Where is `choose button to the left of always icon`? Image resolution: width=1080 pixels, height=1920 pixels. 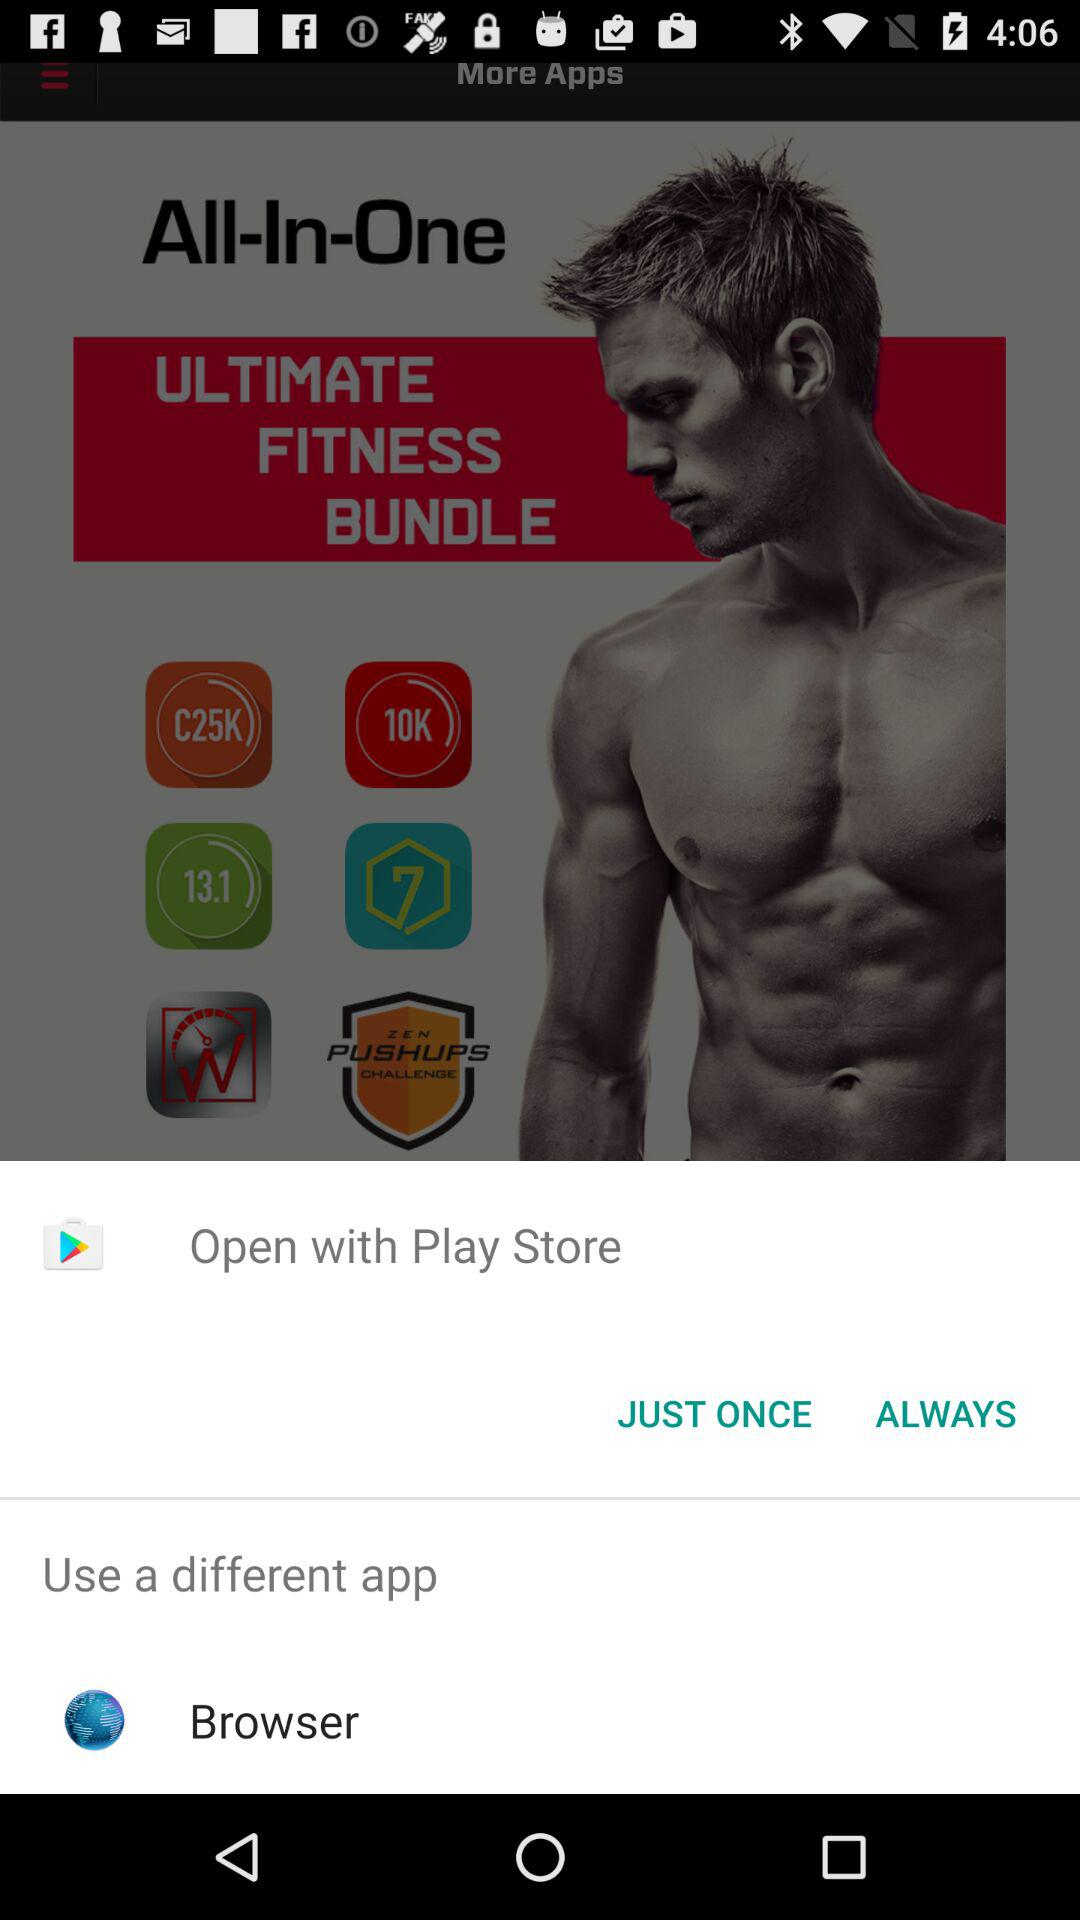 choose button to the left of always icon is located at coordinates (714, 1413).